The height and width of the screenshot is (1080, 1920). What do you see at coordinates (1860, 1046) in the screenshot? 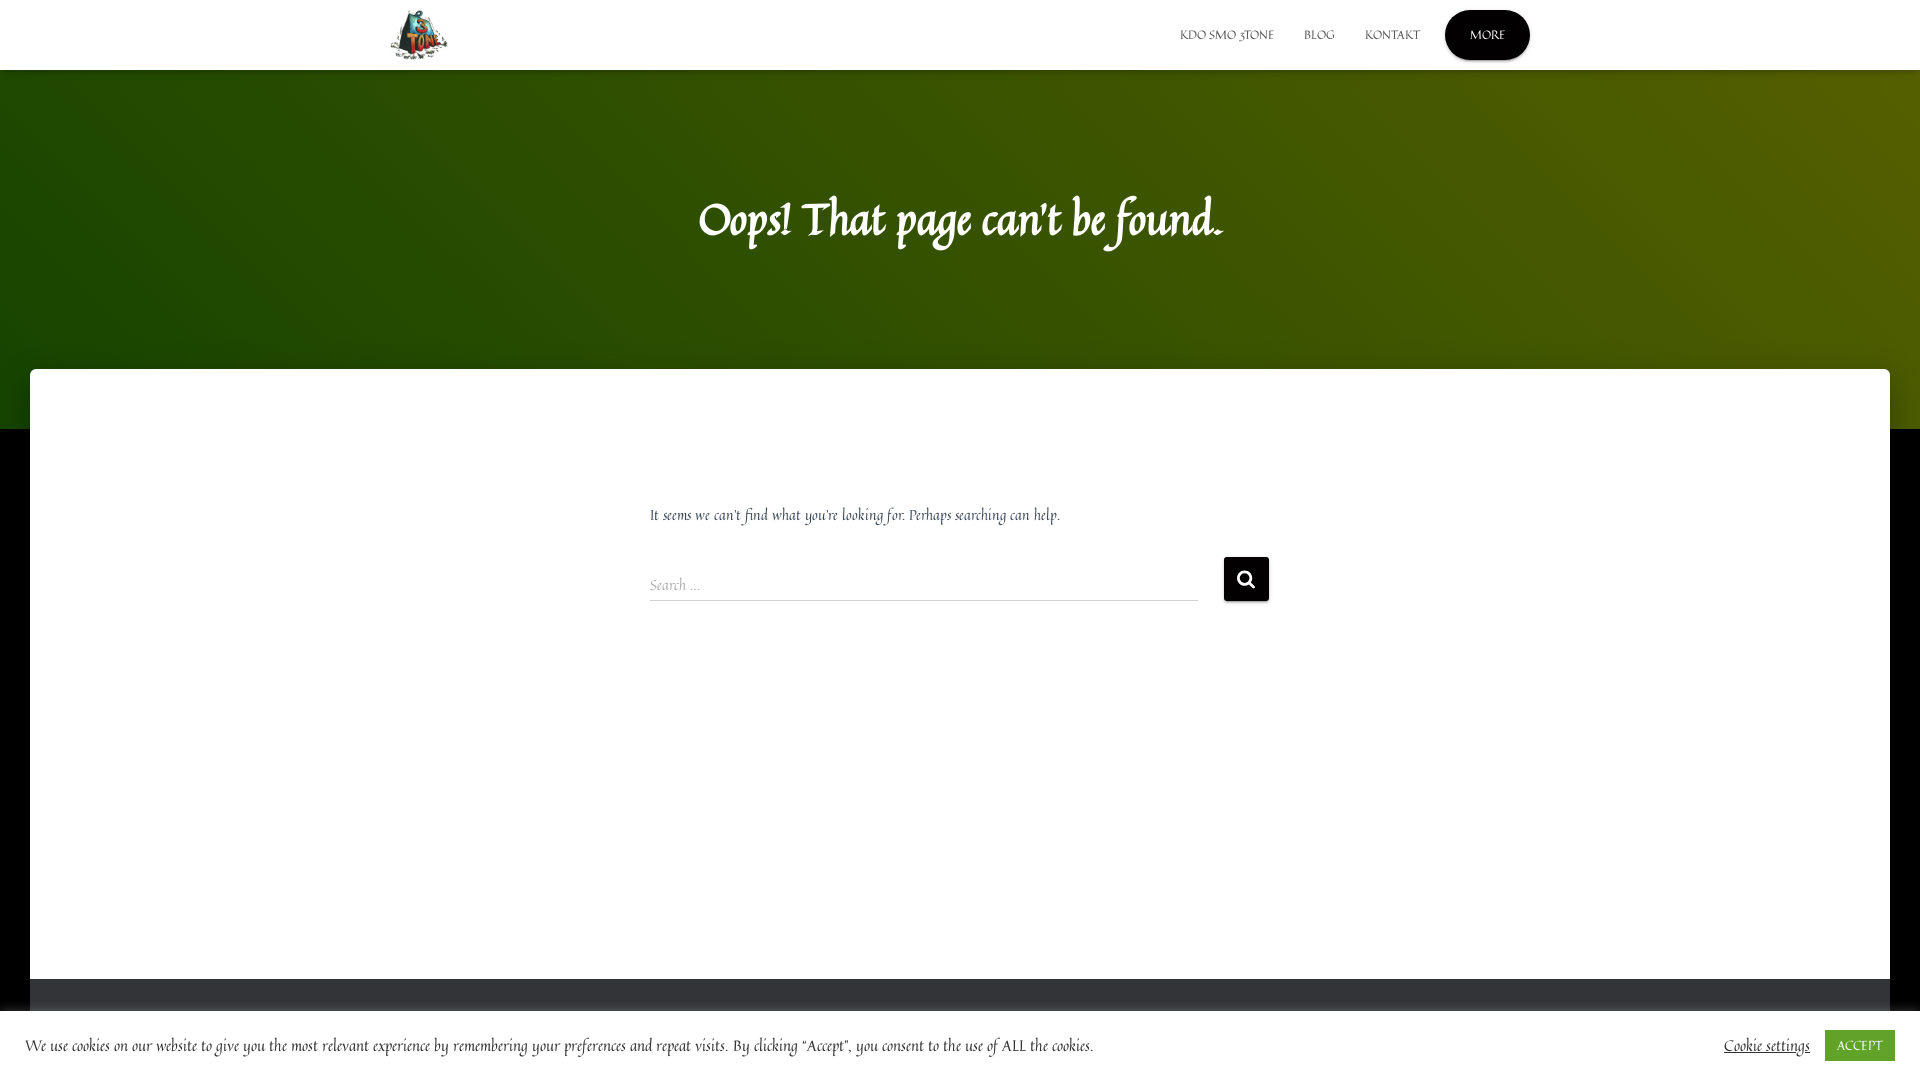
I see `ACCEPT` at bounding box center [1860, 1046].